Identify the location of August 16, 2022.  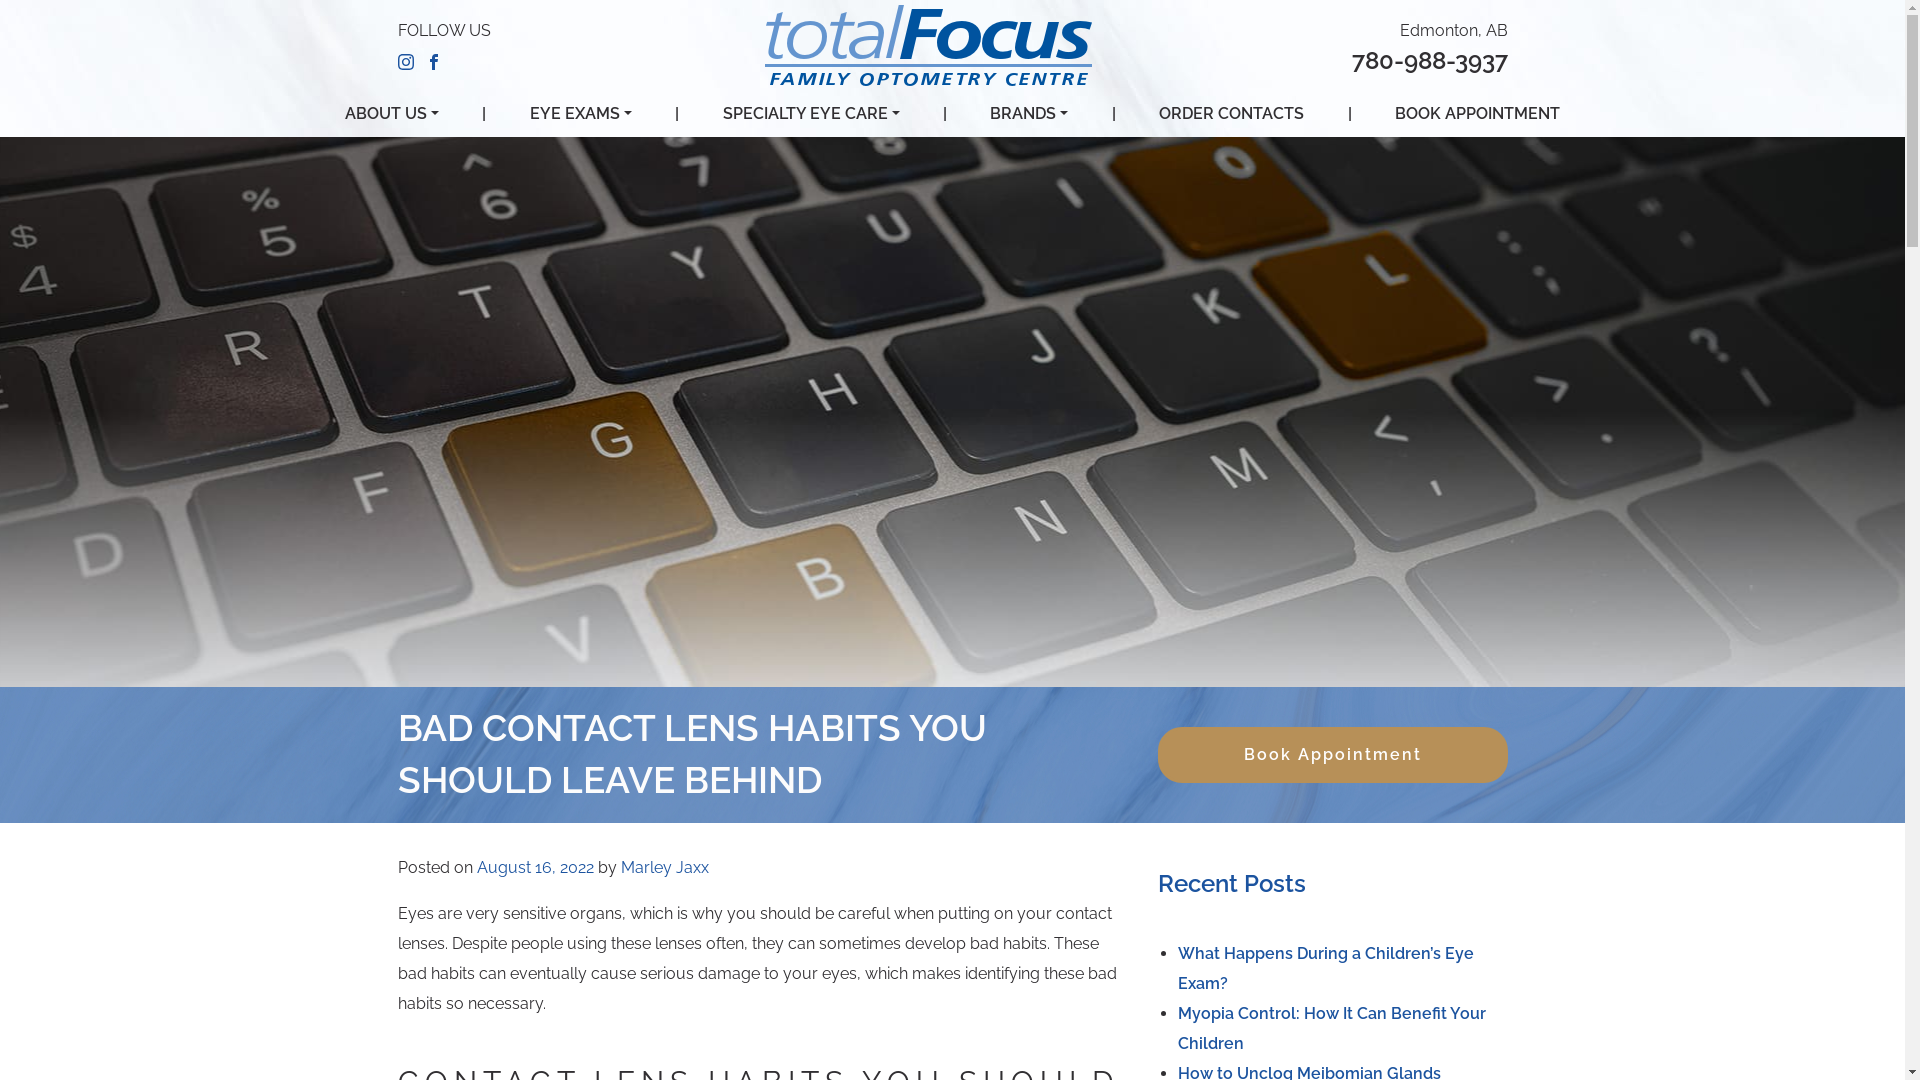
(534, 868).